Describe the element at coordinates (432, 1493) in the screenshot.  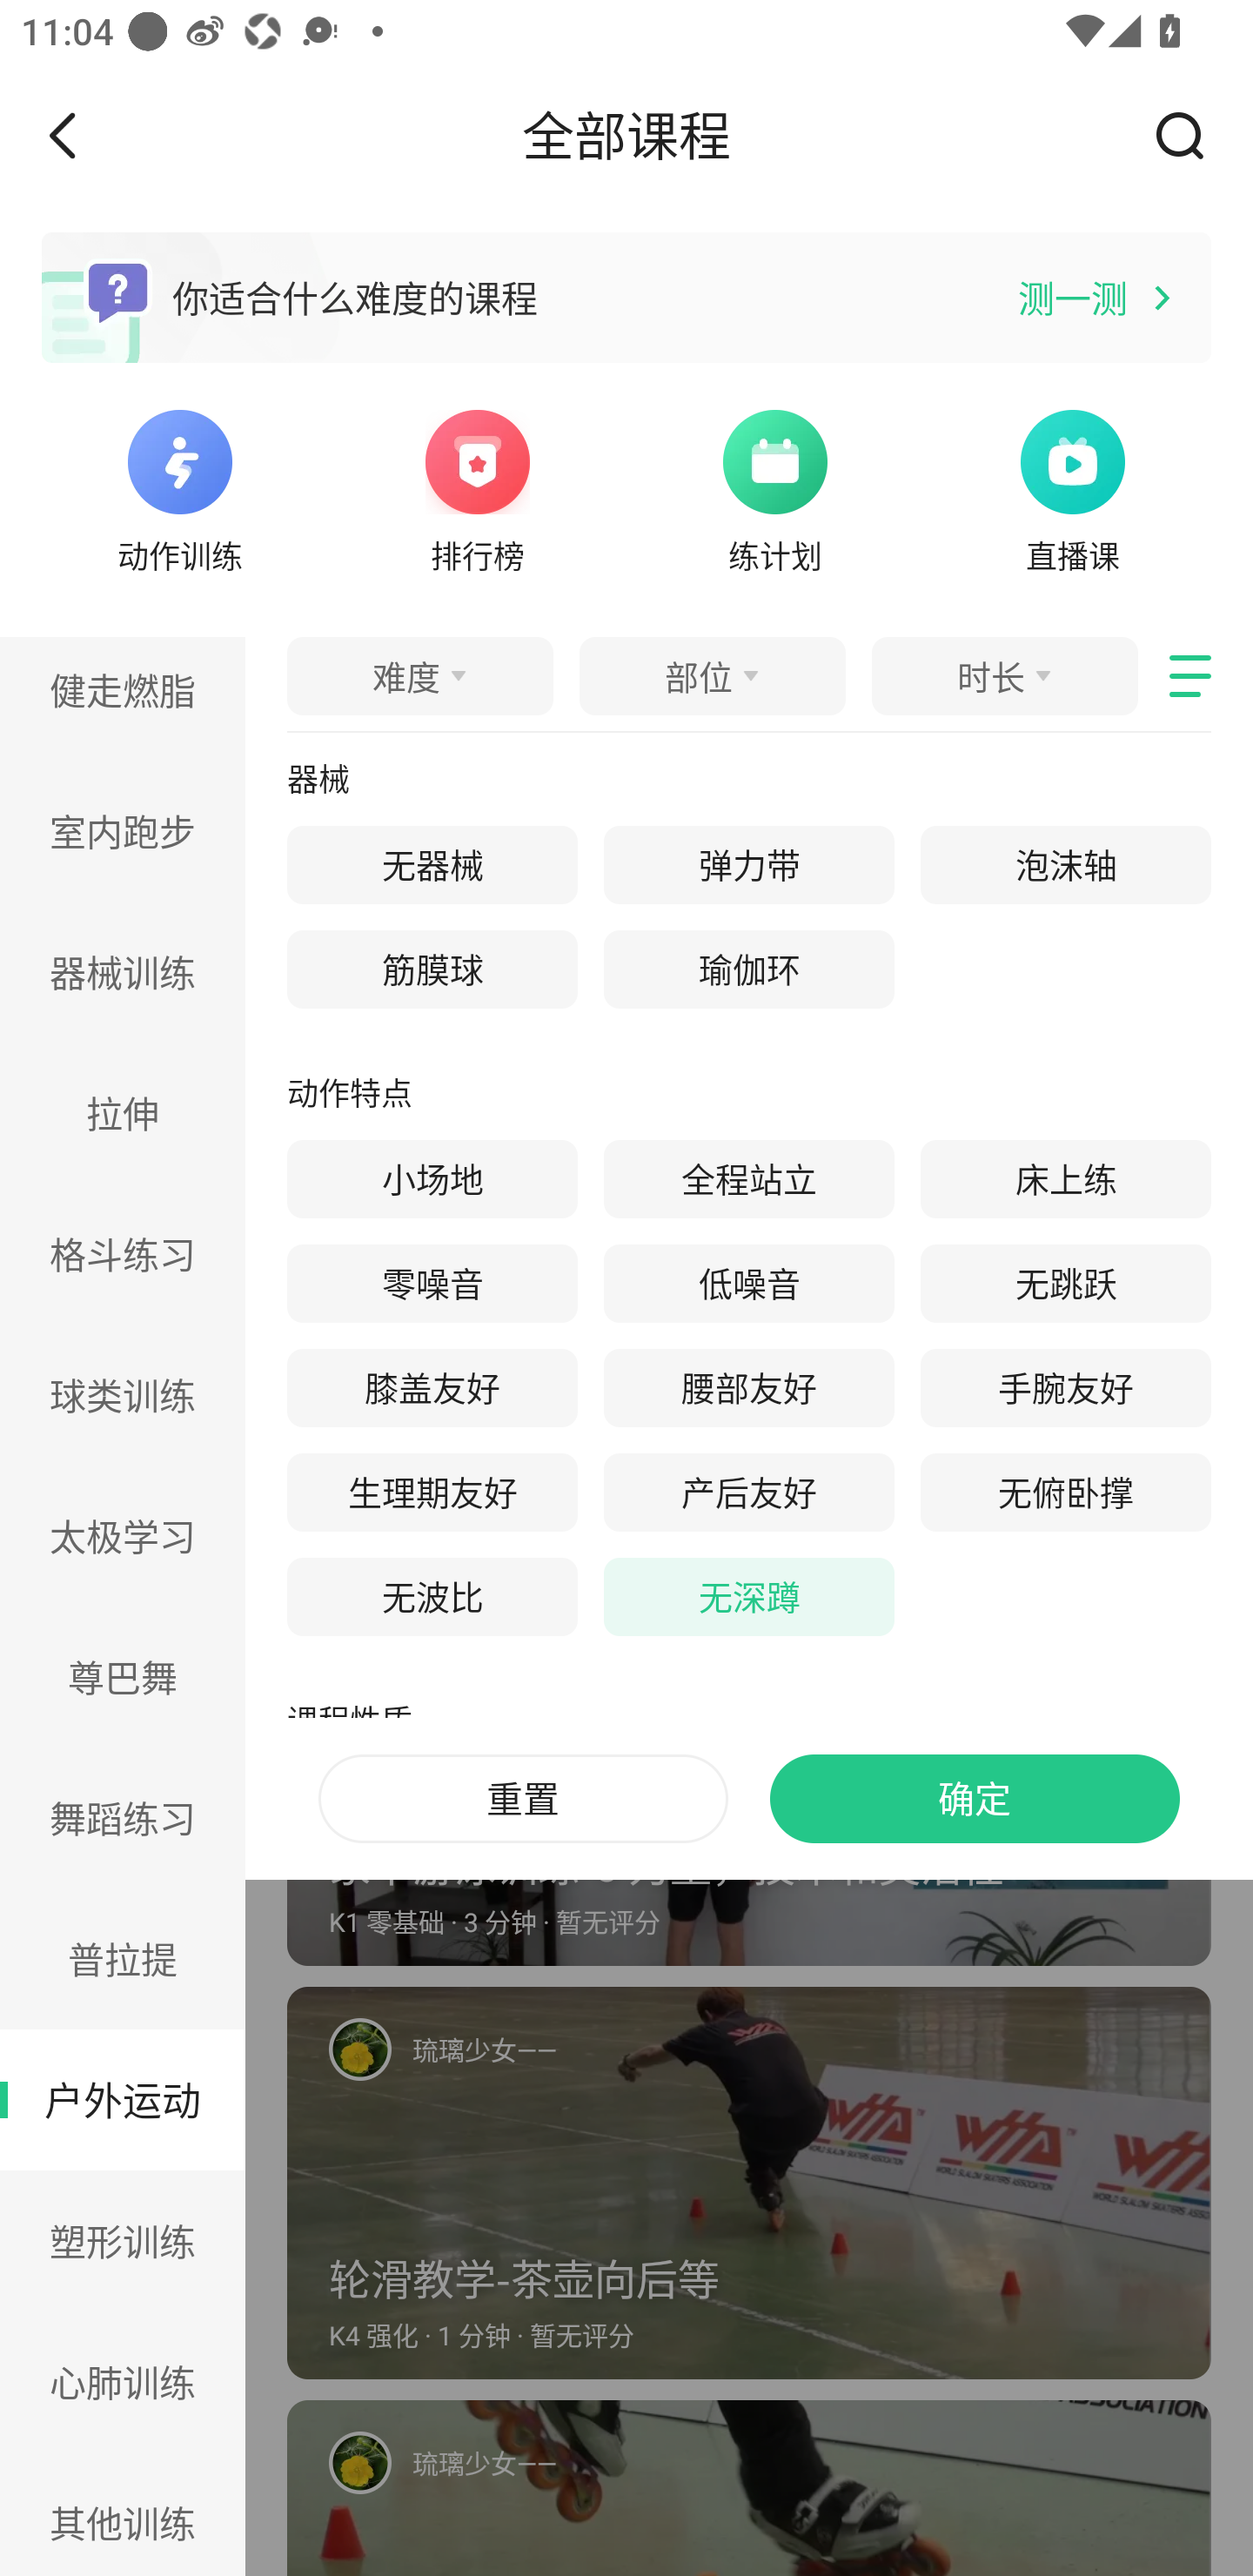
I see `生理期友好` at that location.